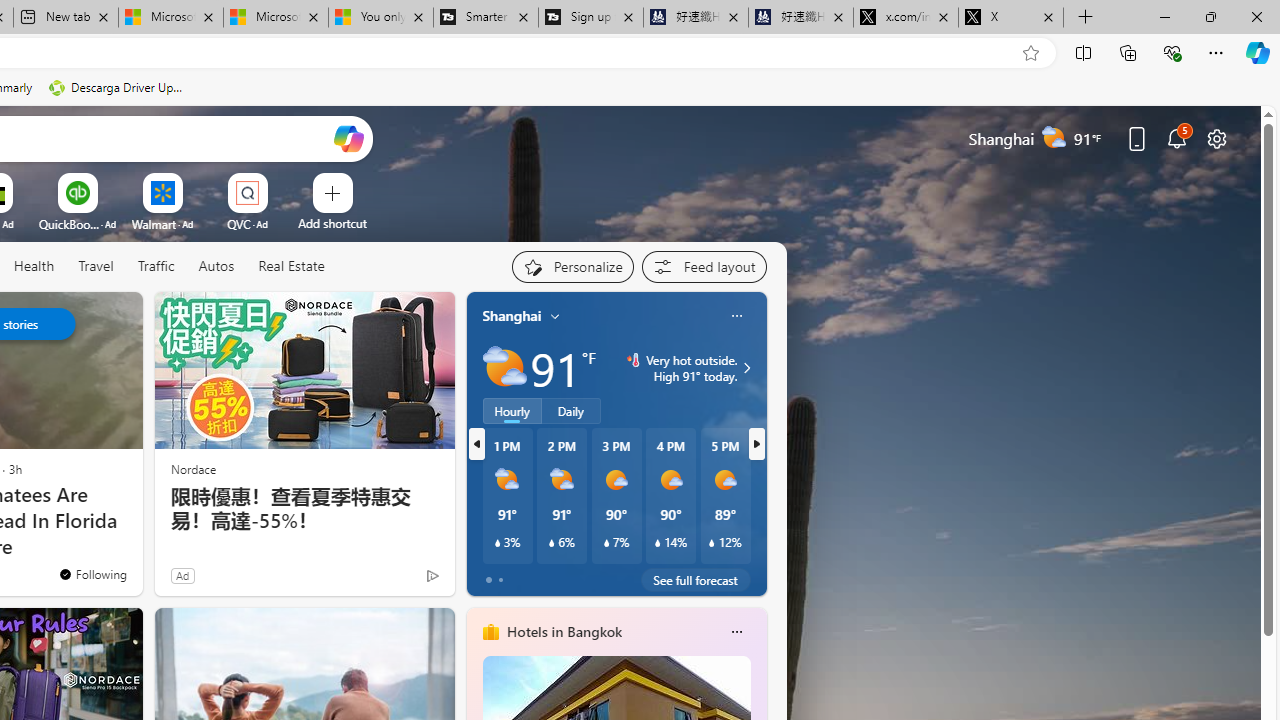 The image size is (1280, 720). What do you see at coordinates (490, 632) in the screenshot?
I see `hotels-header-icon` at bounding box center [490, 632].